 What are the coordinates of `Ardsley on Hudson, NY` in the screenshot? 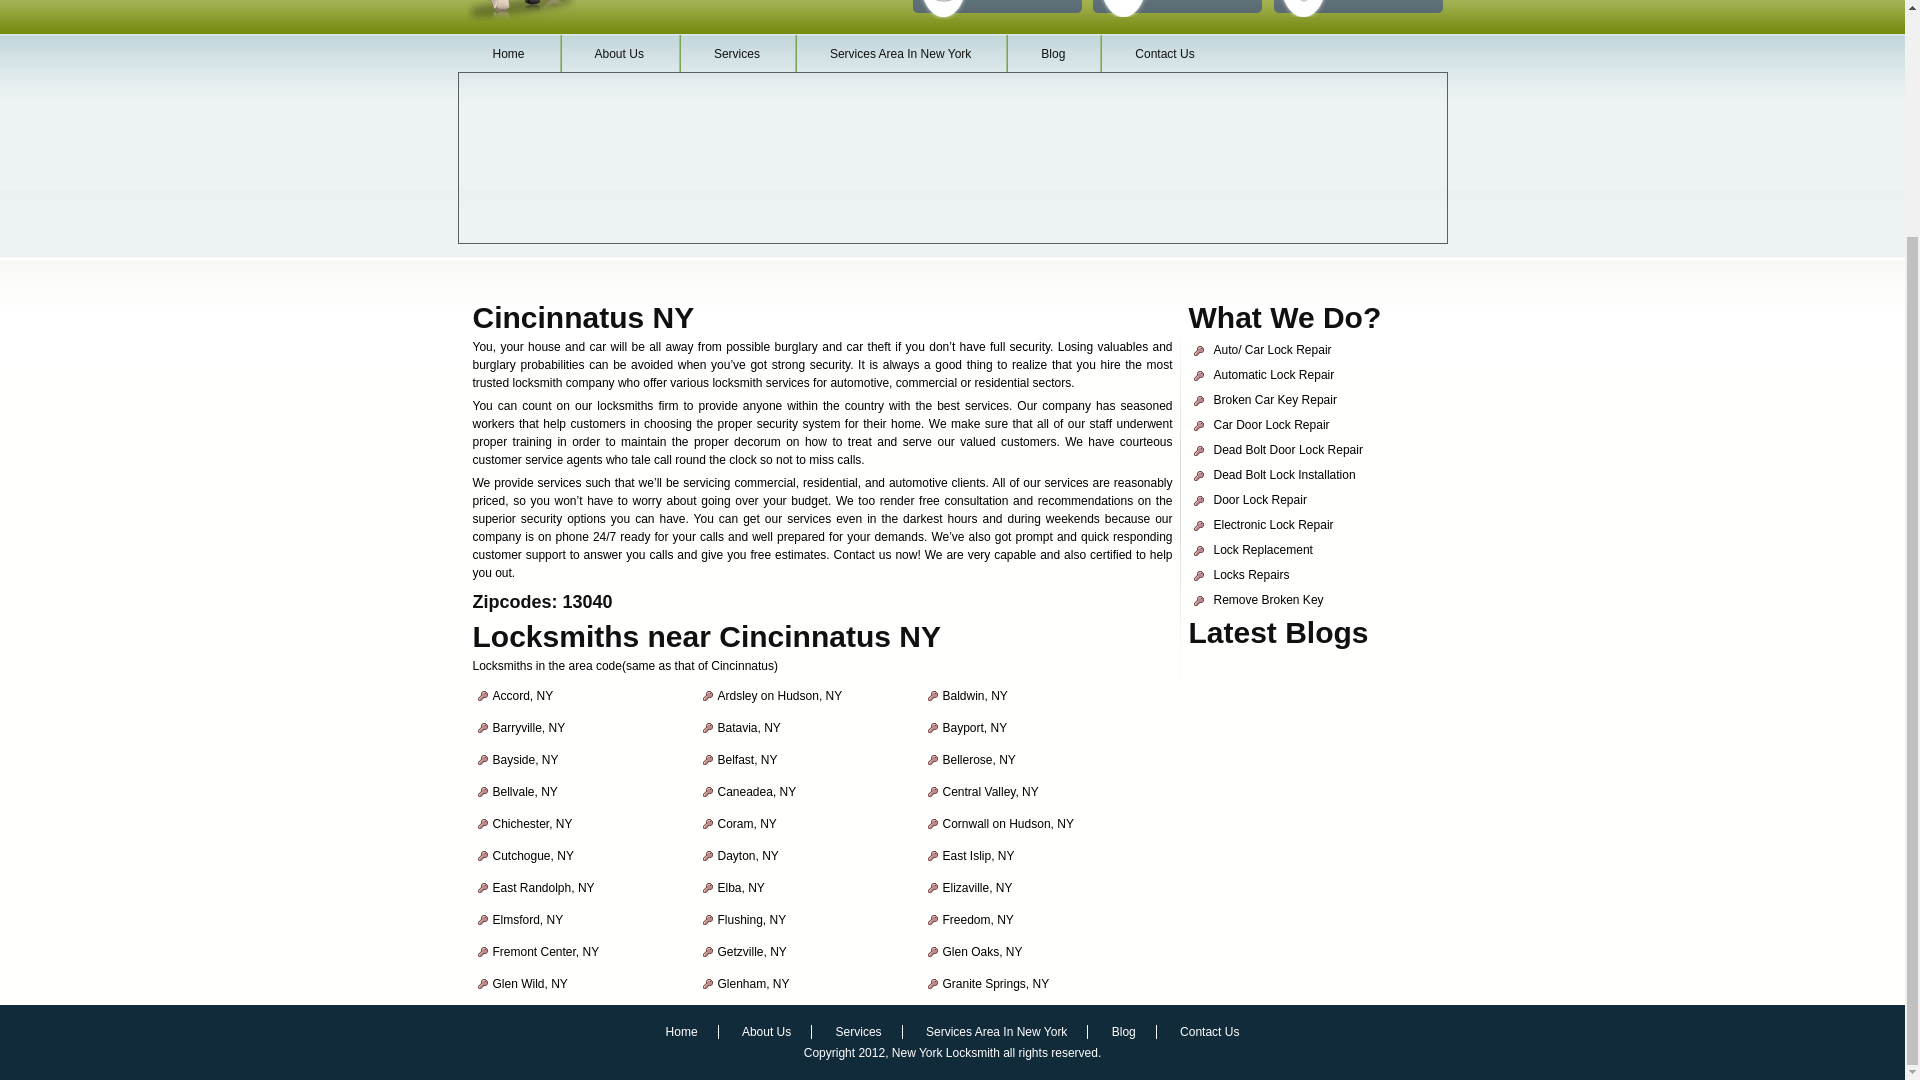 It's located at (780, 696).